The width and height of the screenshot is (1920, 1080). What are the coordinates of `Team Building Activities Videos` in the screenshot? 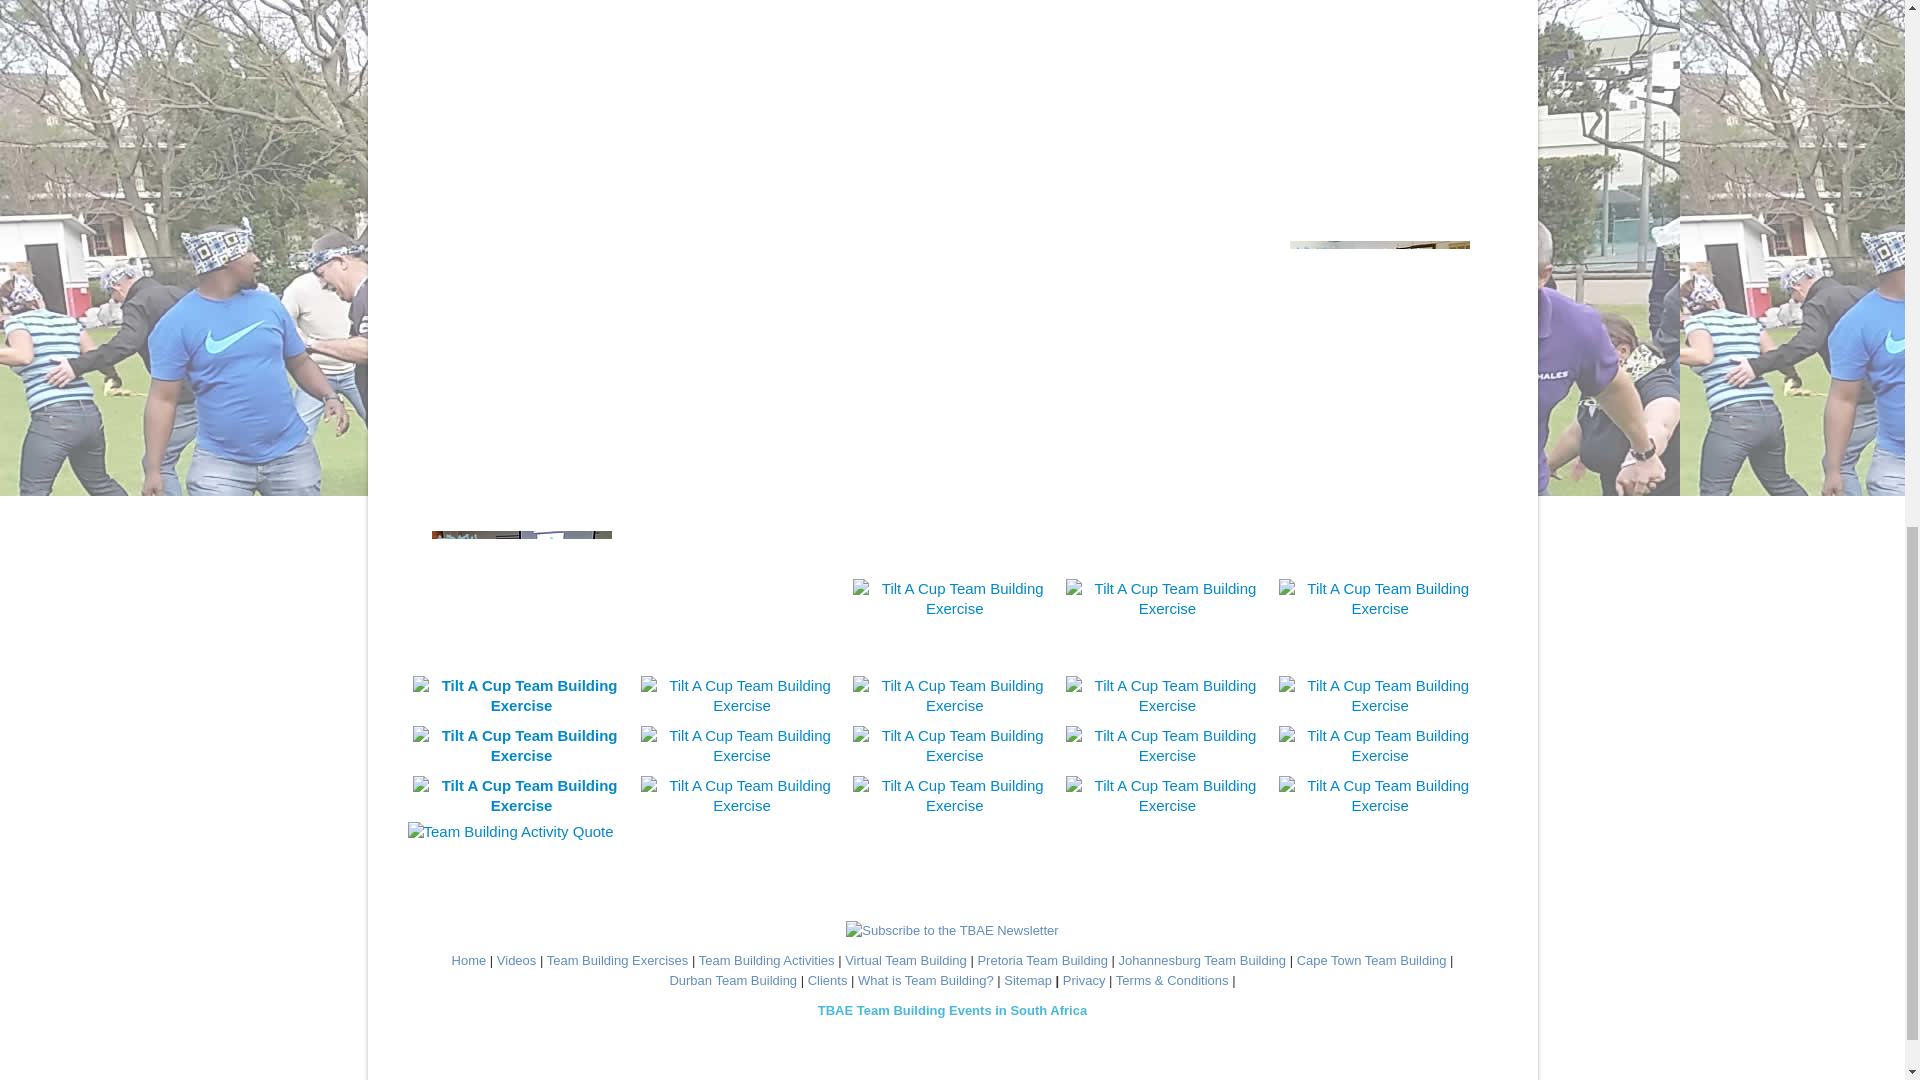 It's located at (517, 960).